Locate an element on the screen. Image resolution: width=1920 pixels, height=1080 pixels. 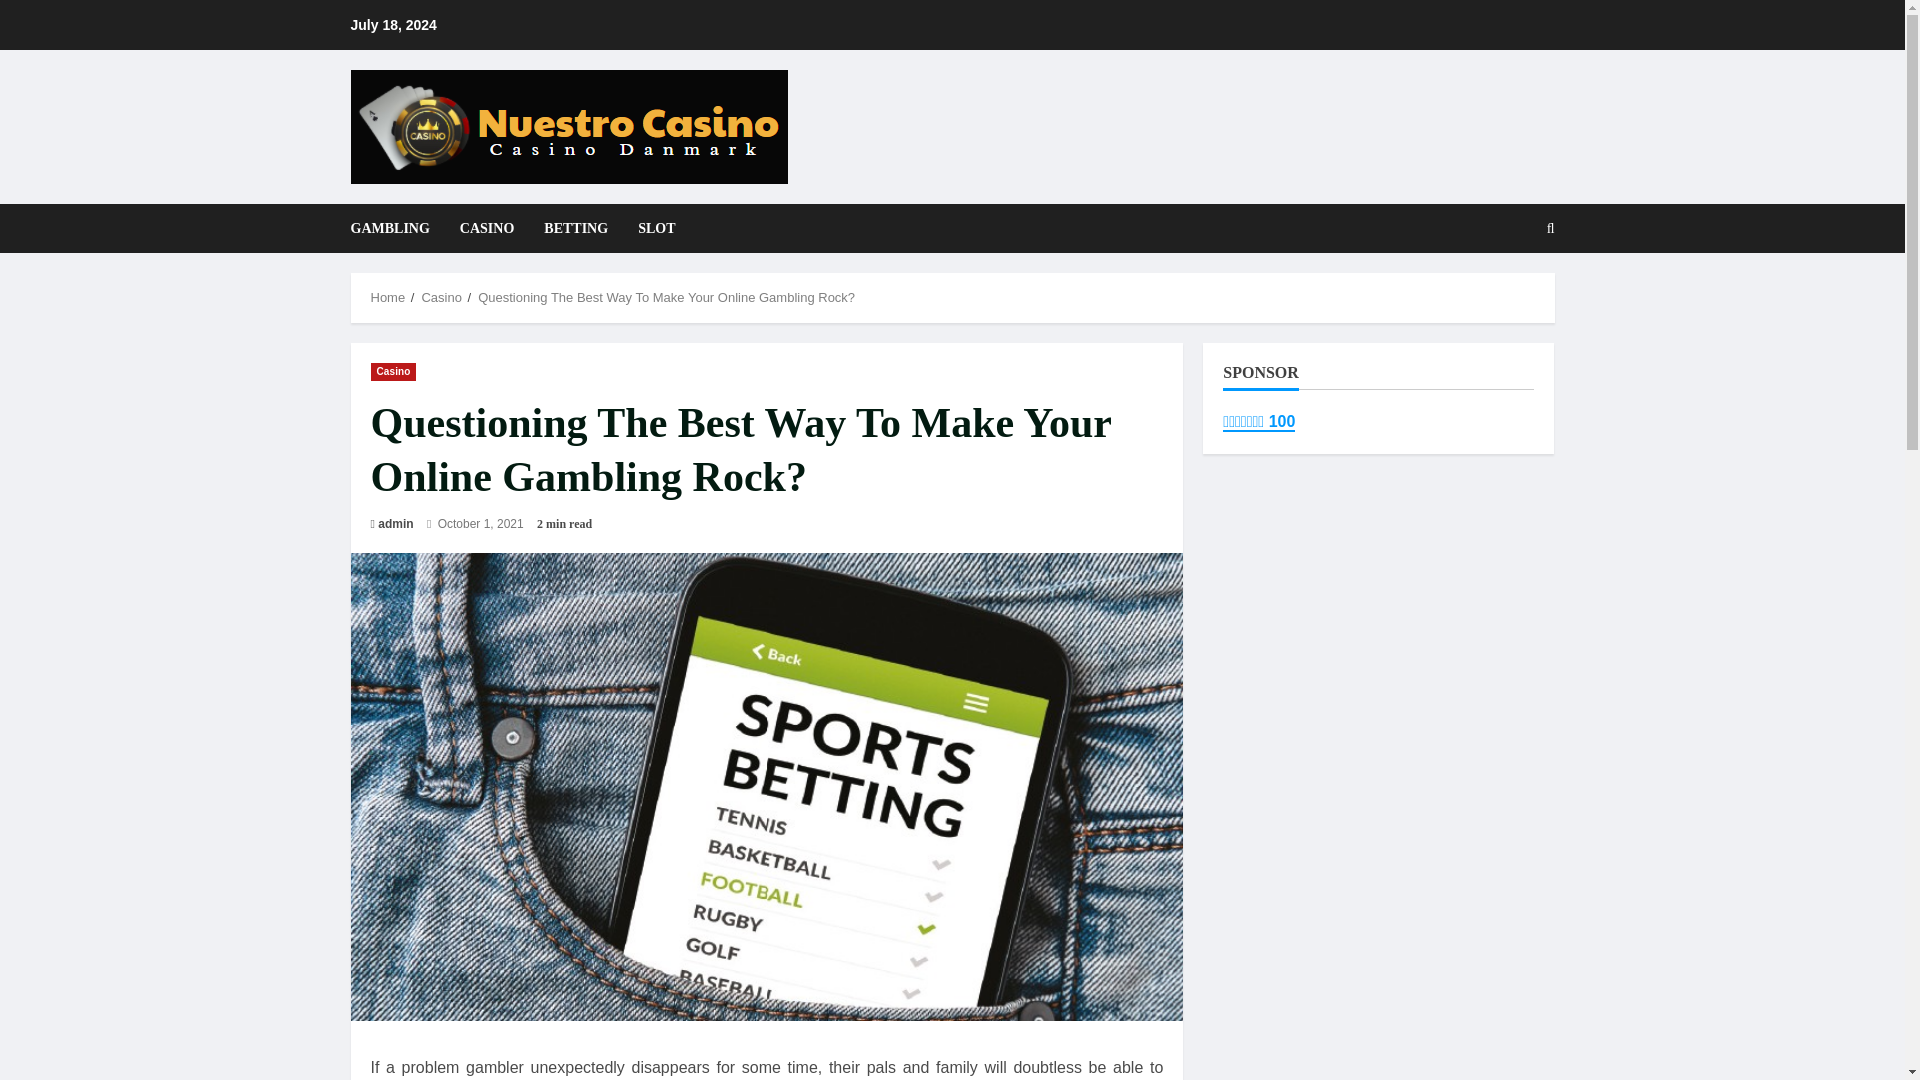
Casino is located at coordinates (440, 297).